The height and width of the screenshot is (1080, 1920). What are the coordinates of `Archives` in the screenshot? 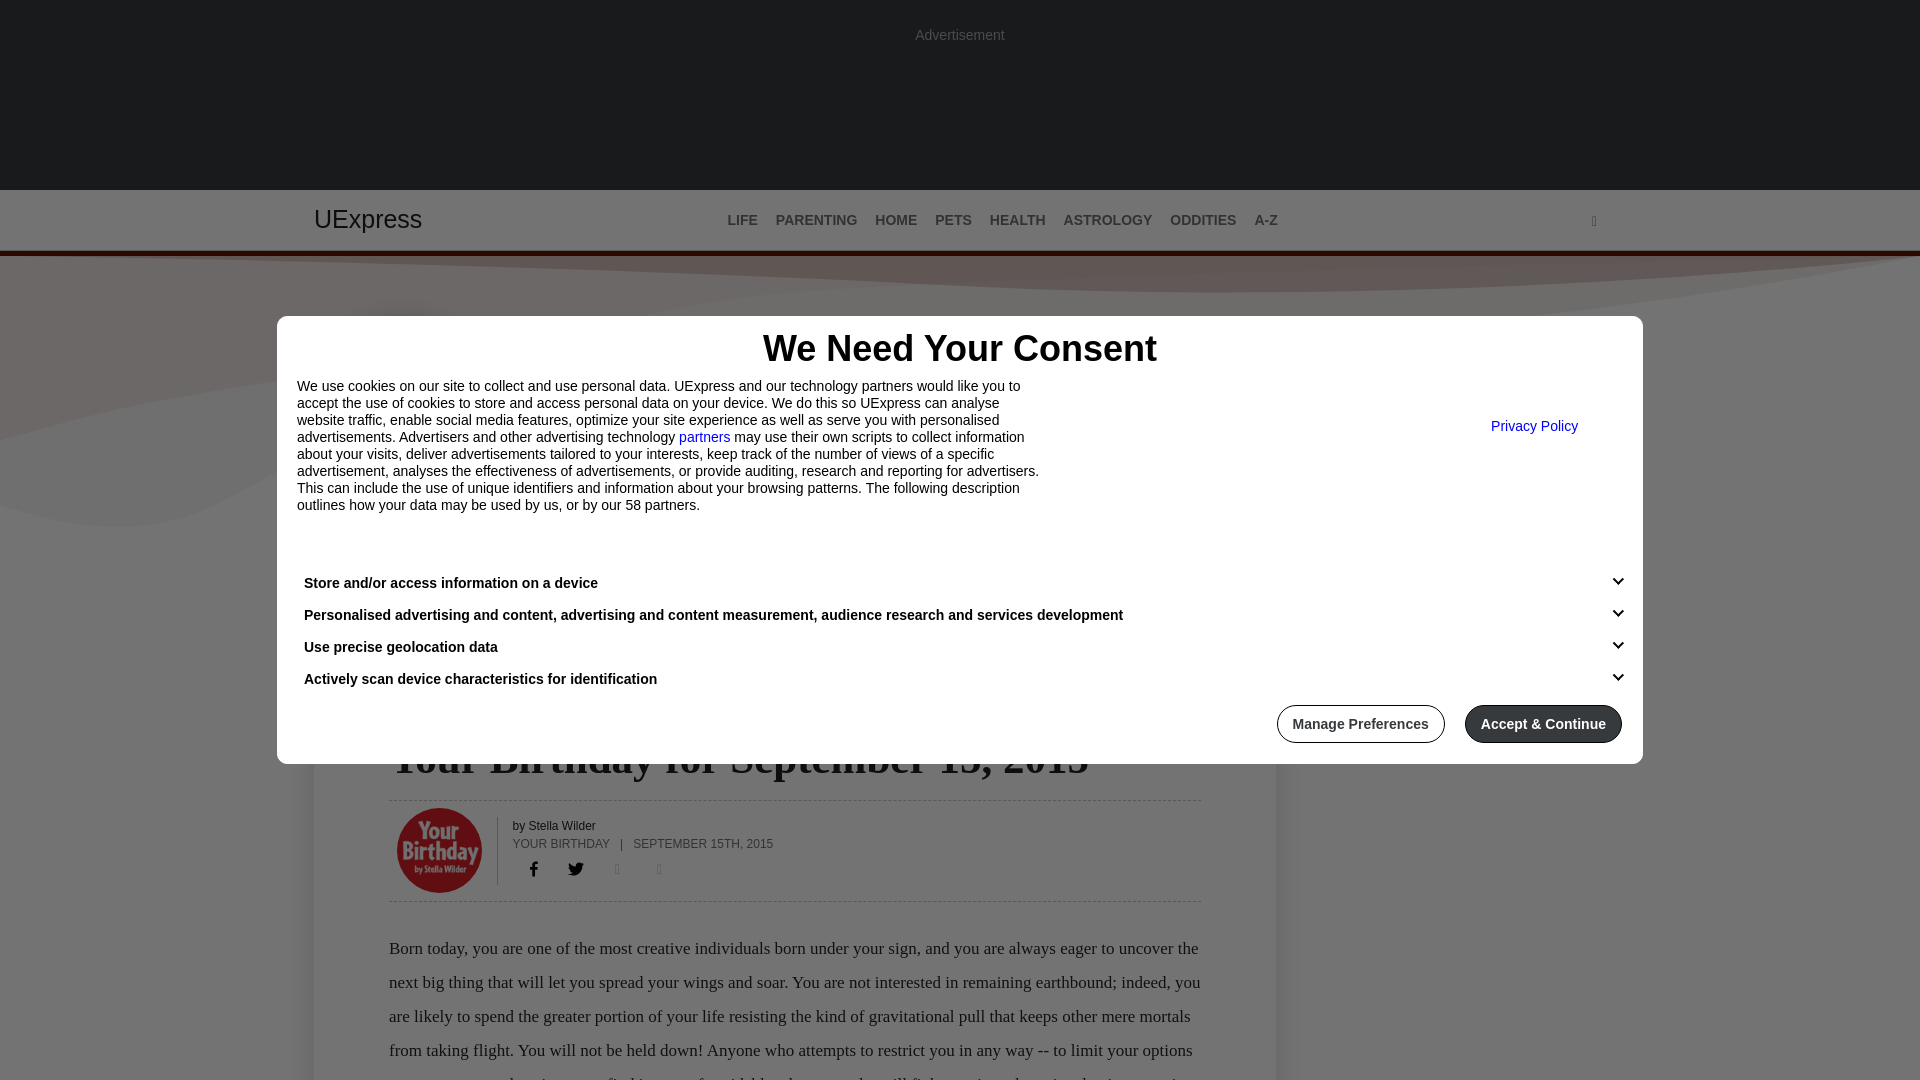 It's located at (489, 568).